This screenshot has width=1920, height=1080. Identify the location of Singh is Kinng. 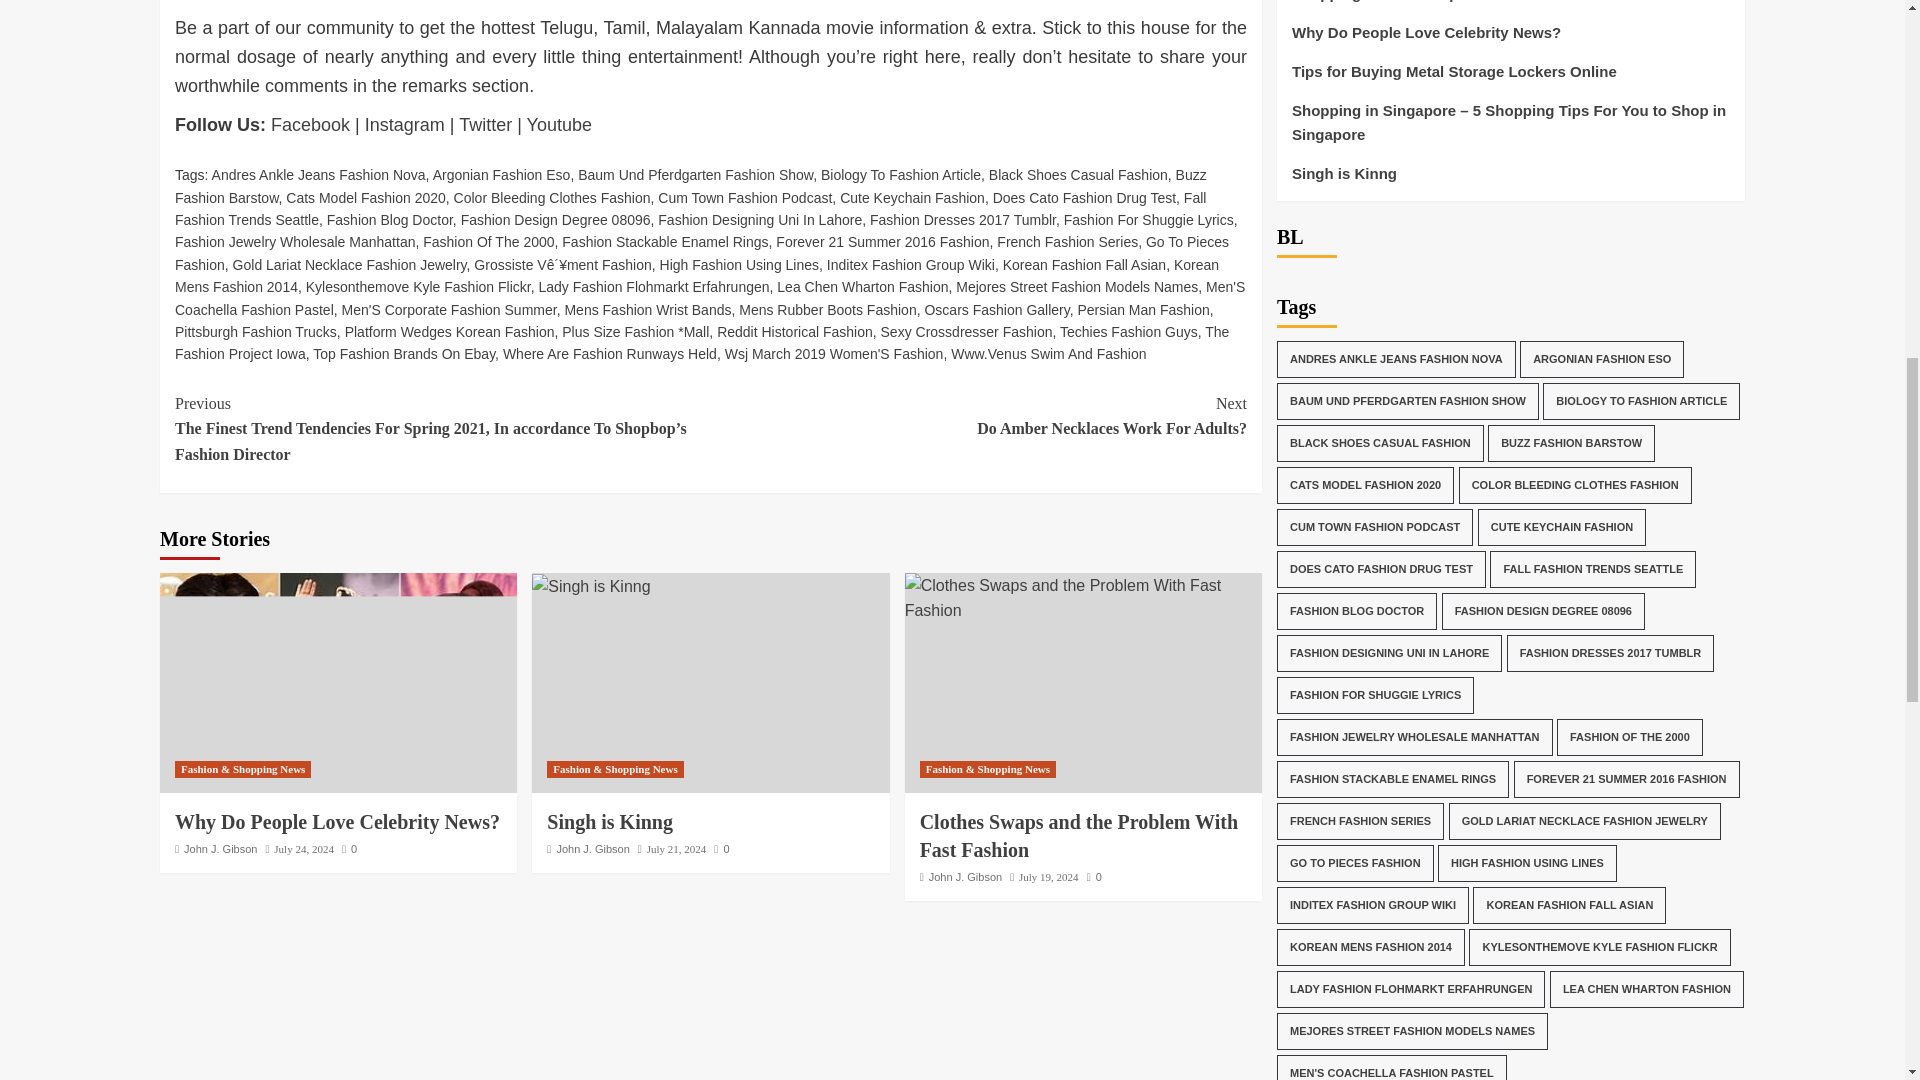
(590, 586).